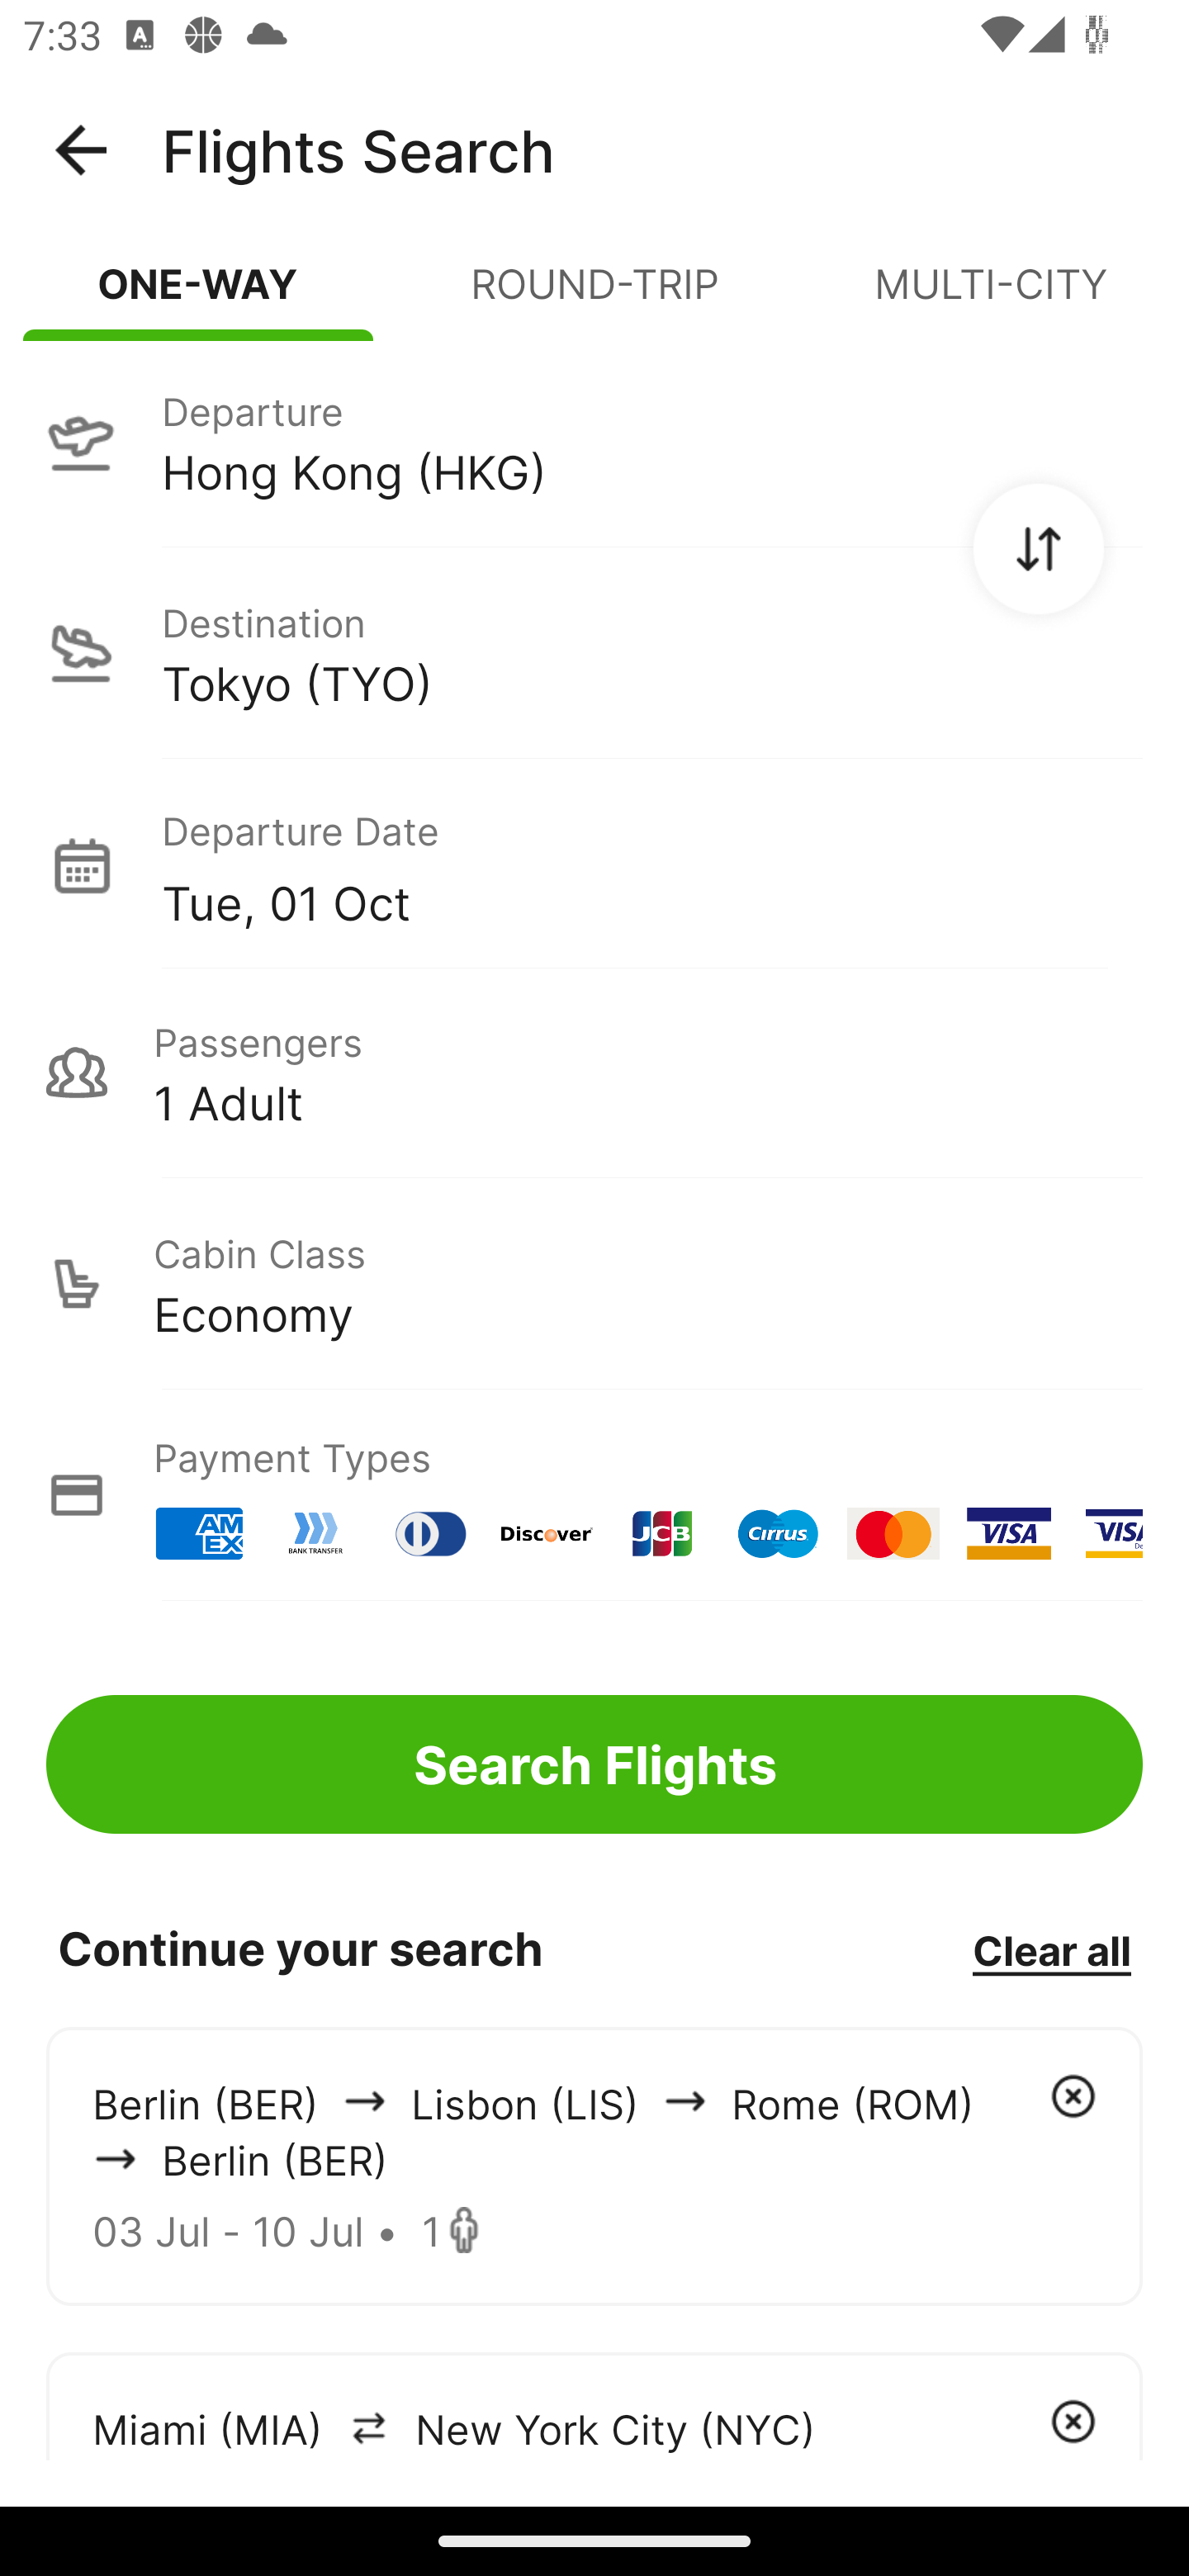  What do you see at coordinates (594, 652) in the screenshot?
I see `Destination Tokyo (TYO)` at bounding box center [594, 652].